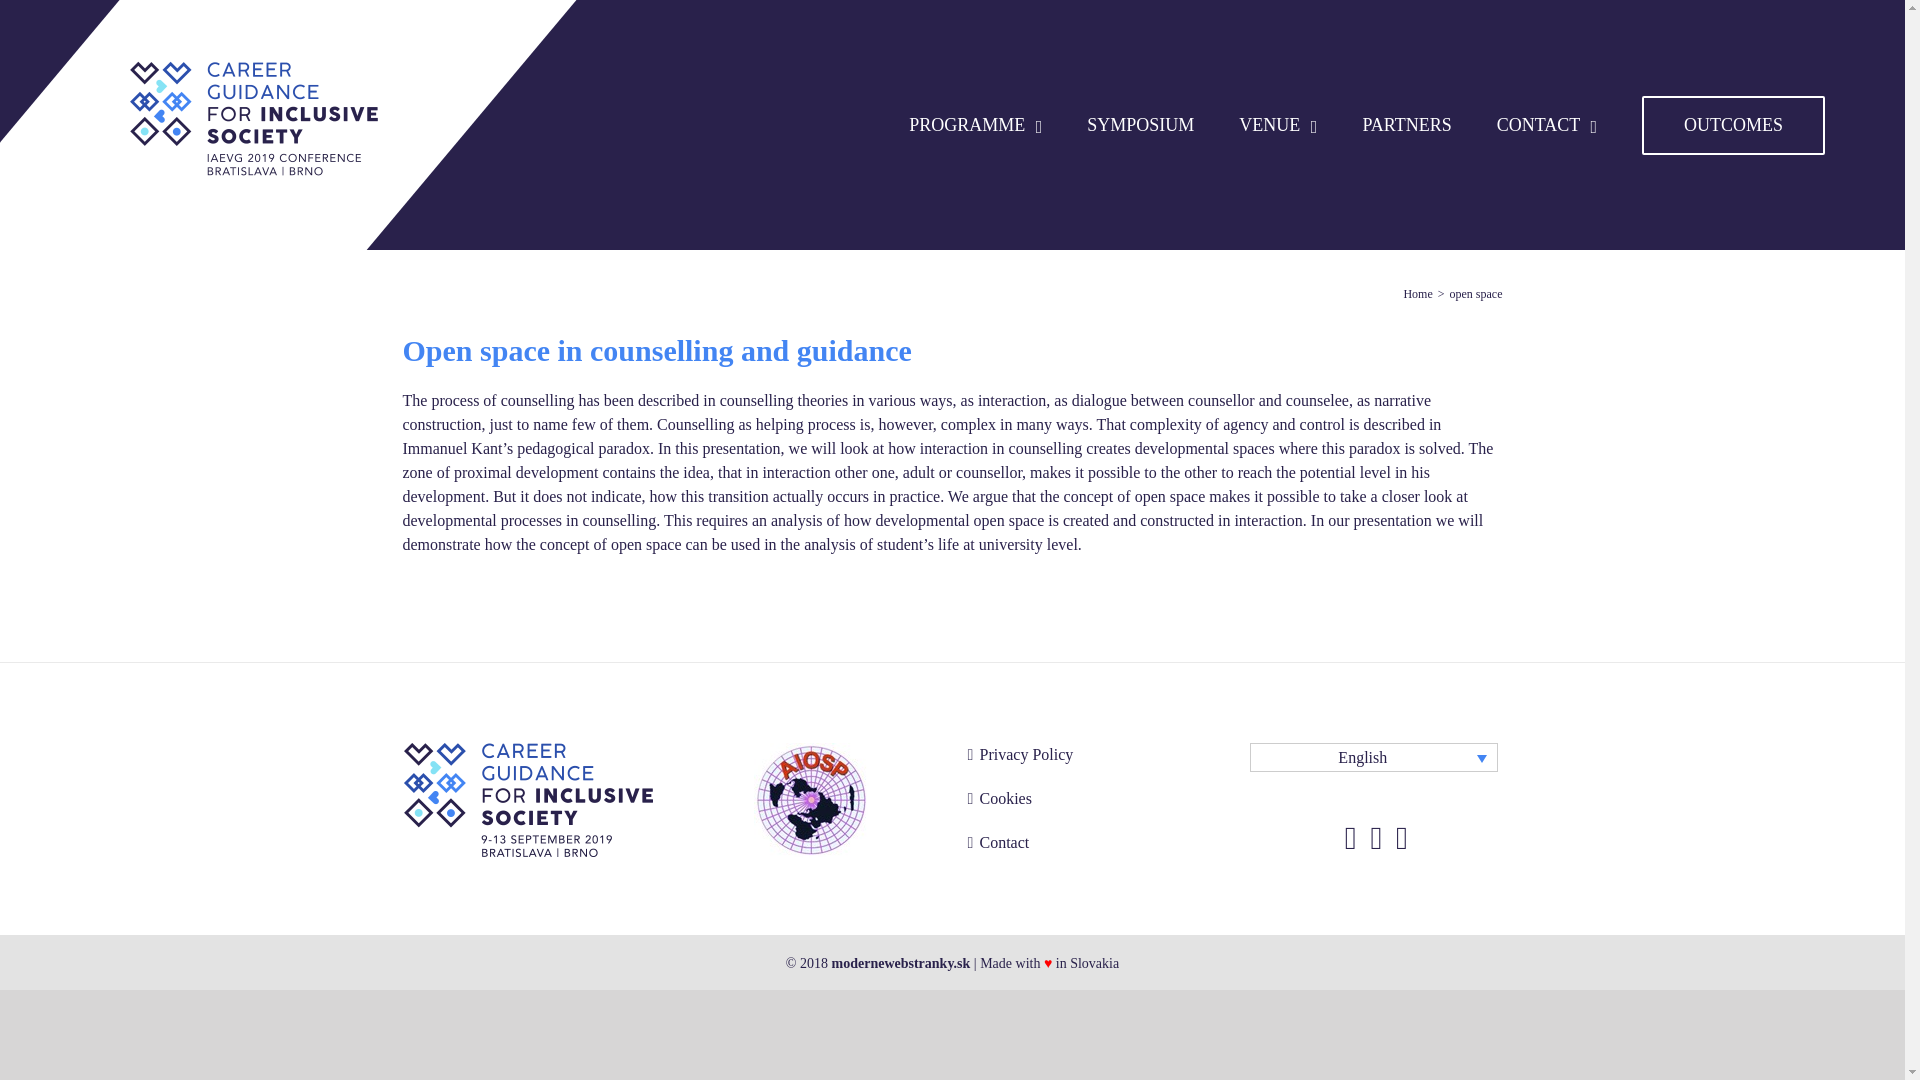  I want to click on Vyrobili modernewebstranky.sk, so click(901, 962).